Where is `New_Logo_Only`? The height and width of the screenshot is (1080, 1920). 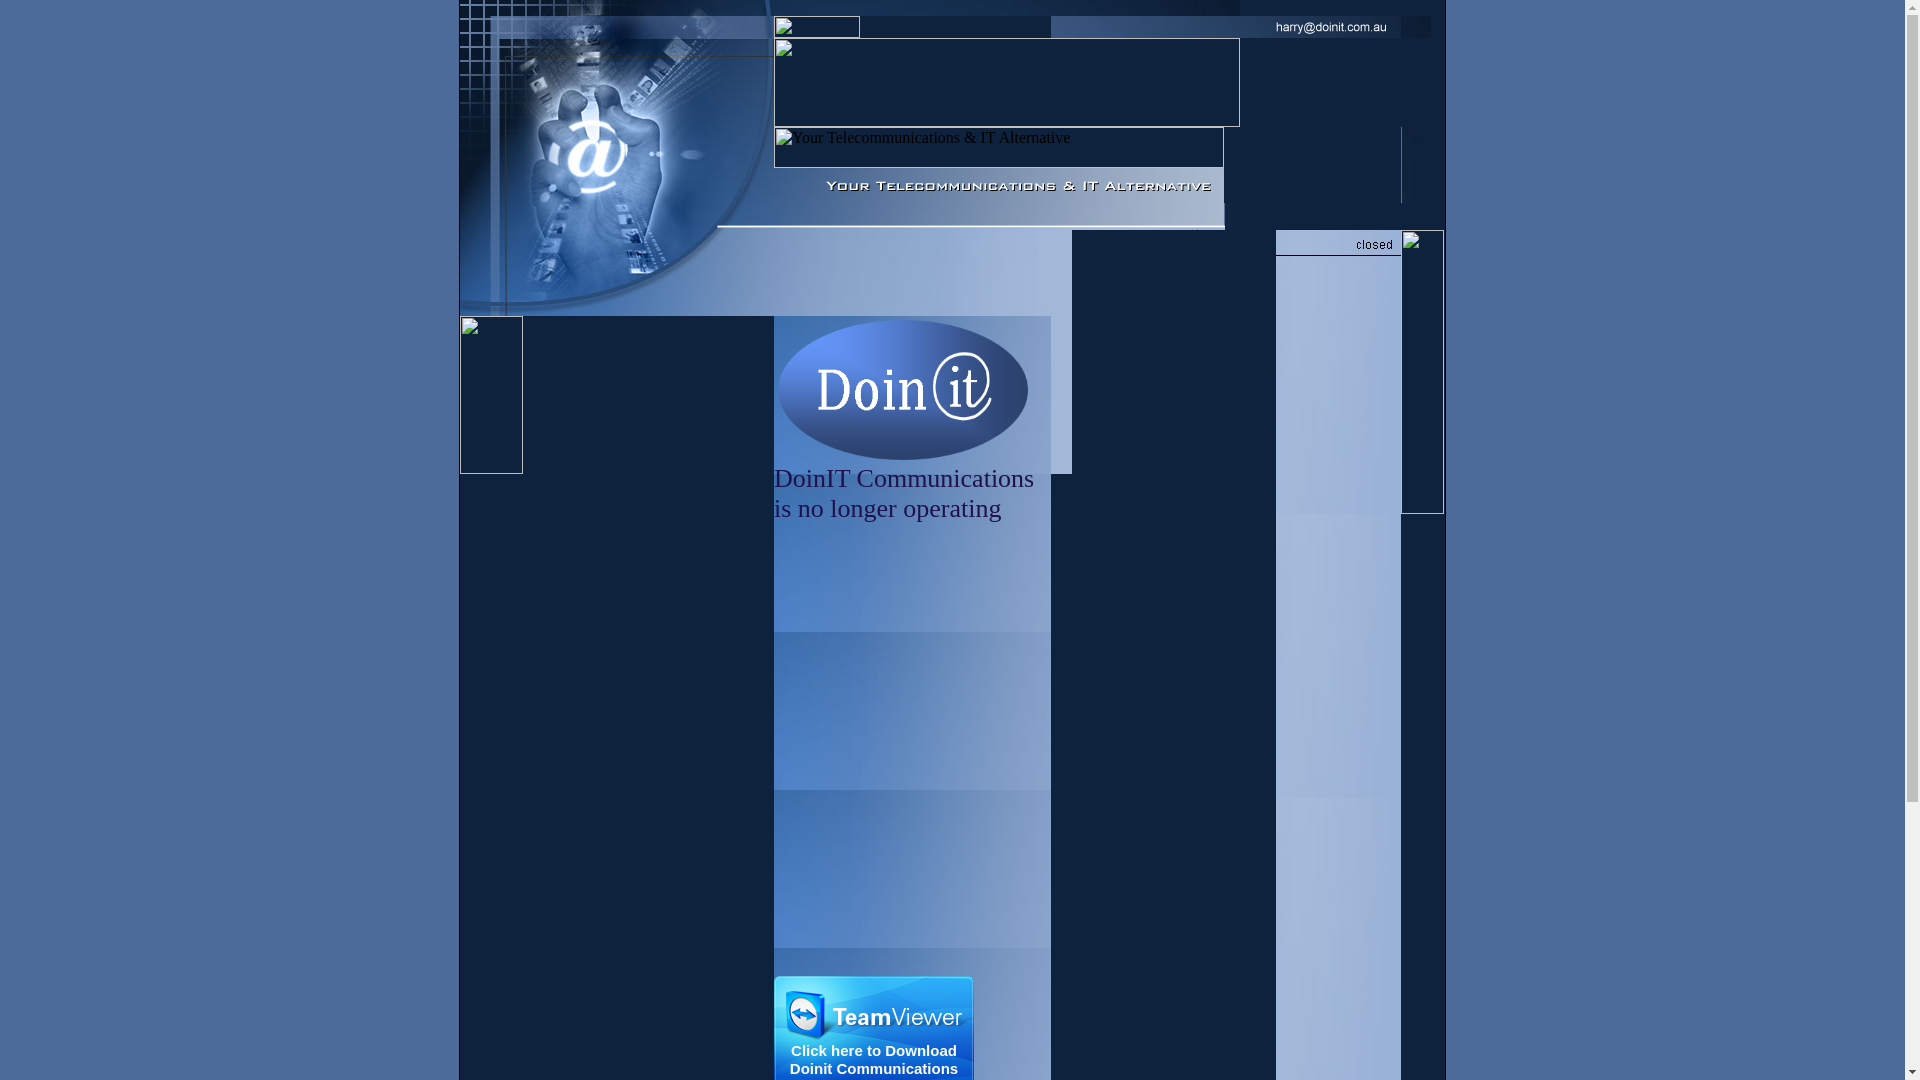 New_Logo_Only is located at coordinates (903, 390).